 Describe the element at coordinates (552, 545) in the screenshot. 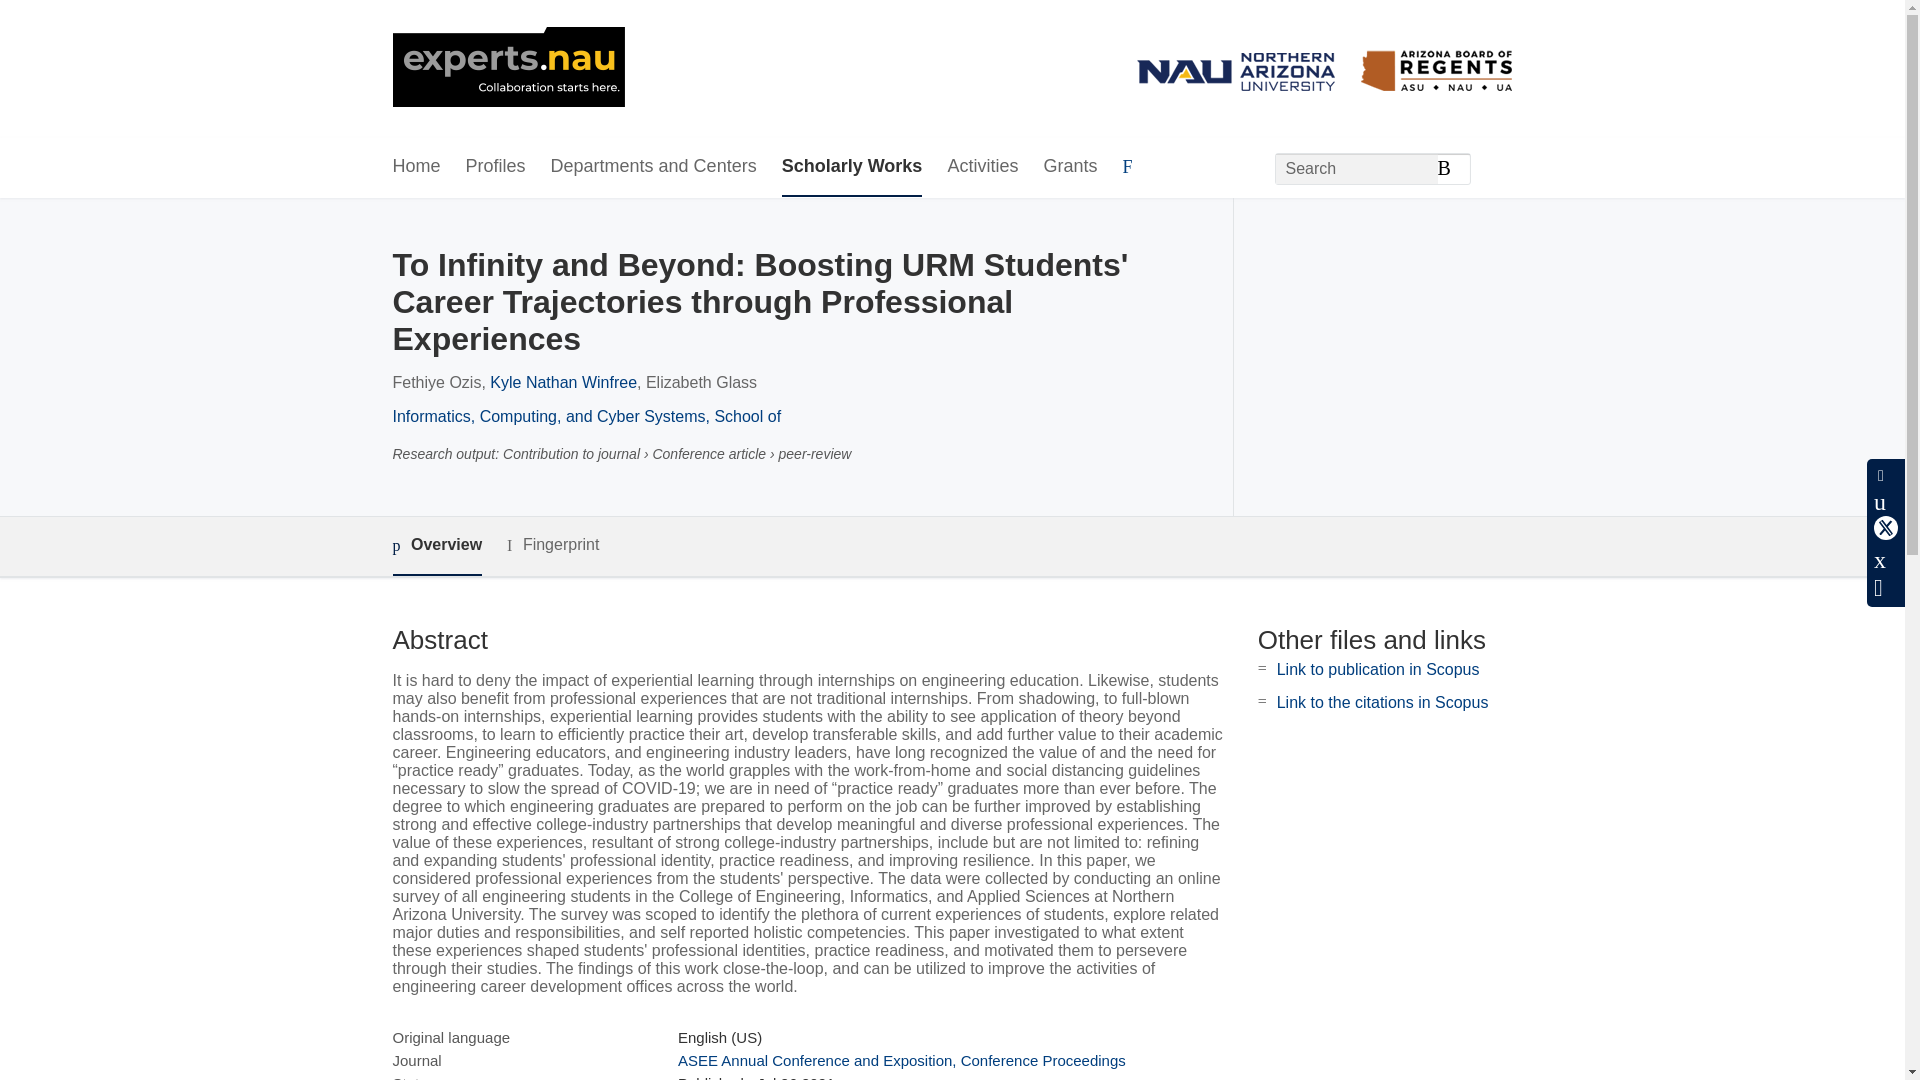

I see `Fingerprint` at that location.